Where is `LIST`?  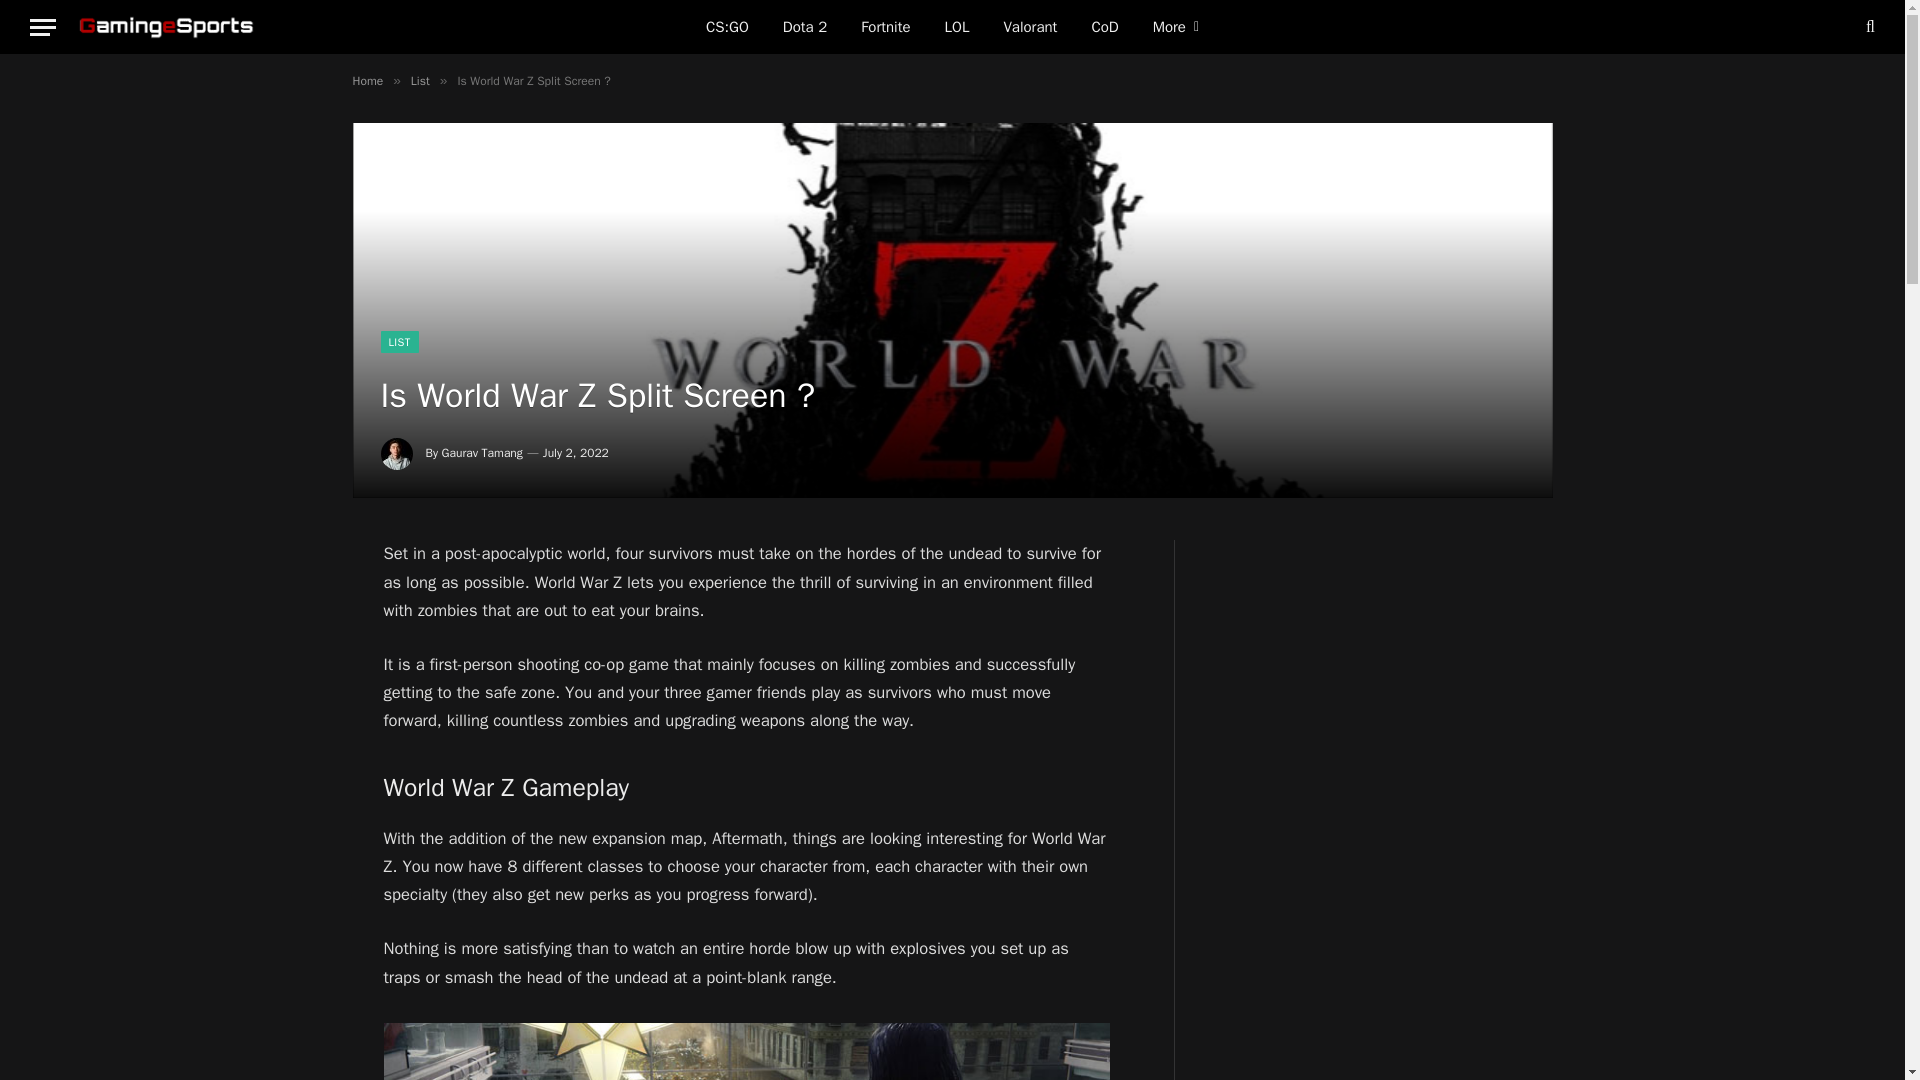
LIST is located at coordinates (399, 342).